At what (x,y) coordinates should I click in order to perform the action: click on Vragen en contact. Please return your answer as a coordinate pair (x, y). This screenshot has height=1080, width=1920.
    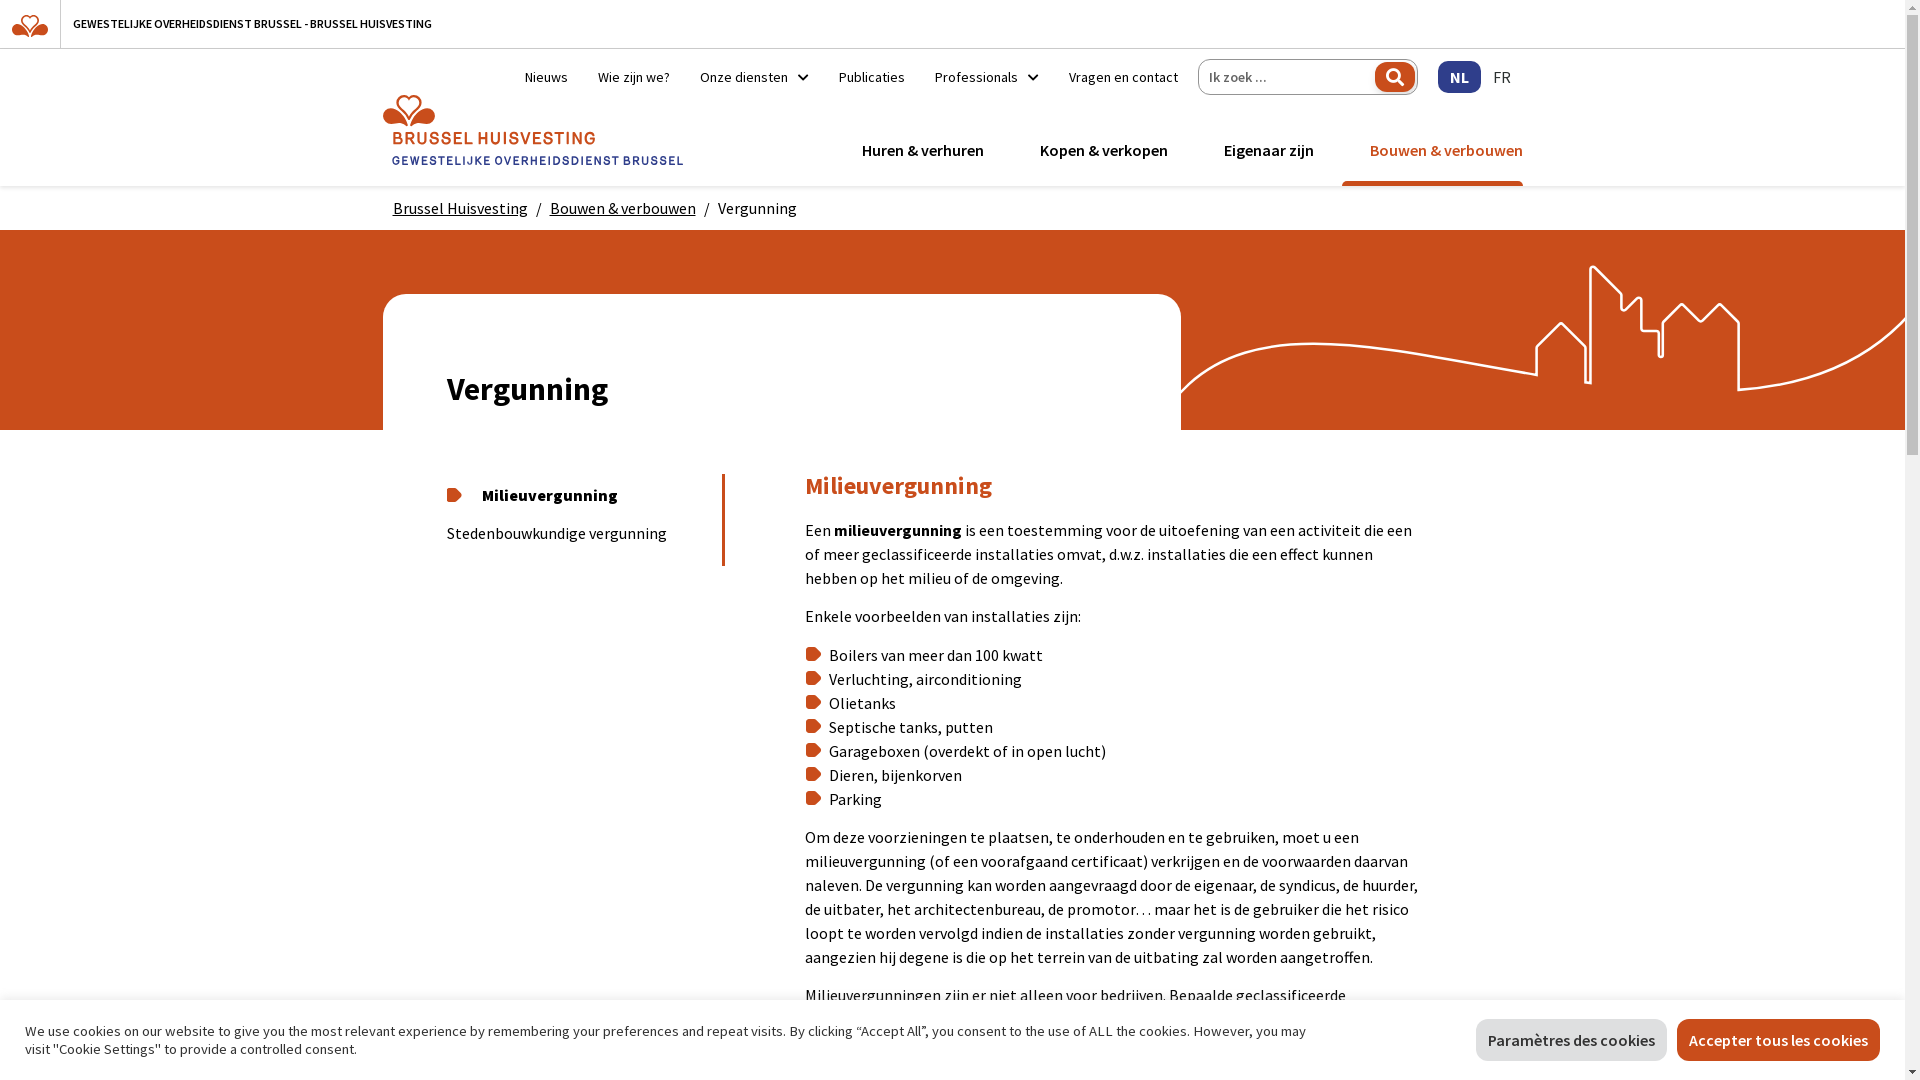
    Looking at the image, I should click on (1116, 77).